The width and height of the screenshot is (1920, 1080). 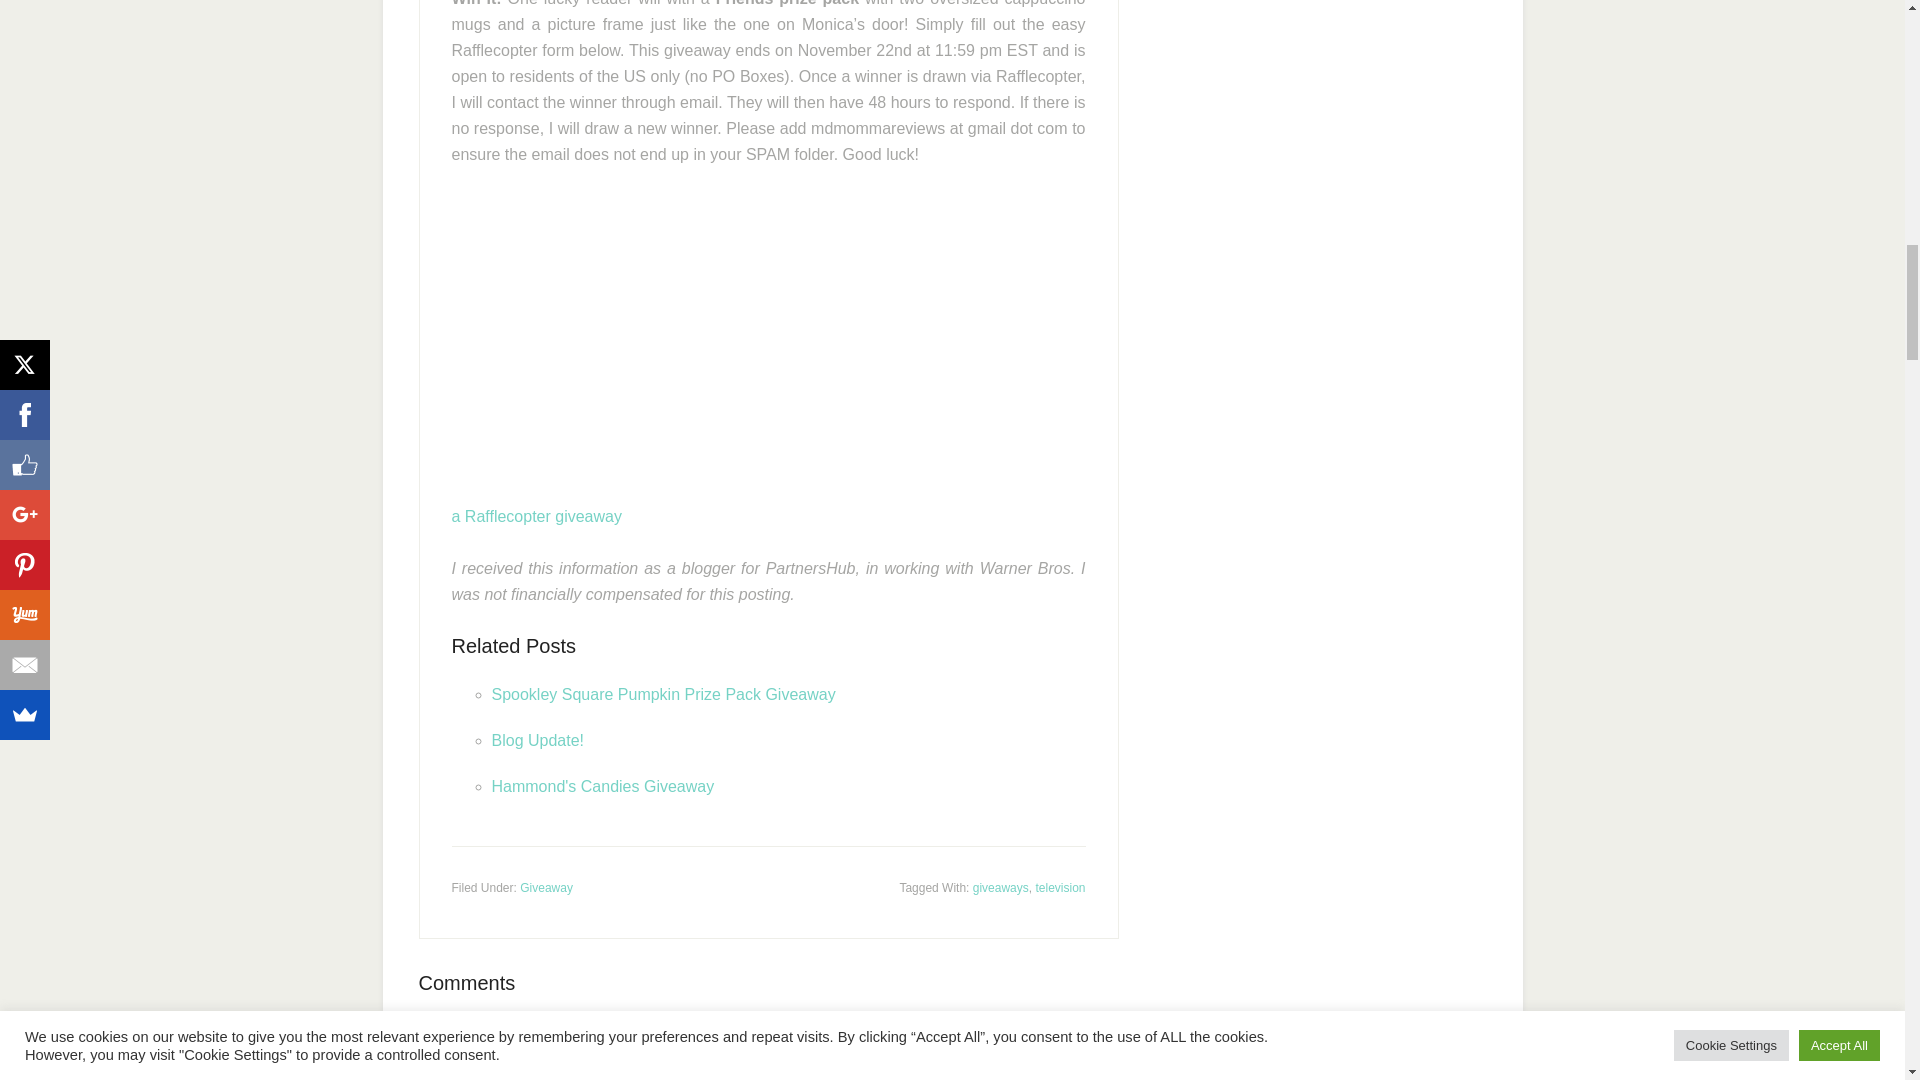 What do you see at coordinates (663, 694) in the screenshot?
I see `Spookley Square Pumpkin Prize Pack Giveaway` at bounding box center [663, 694].